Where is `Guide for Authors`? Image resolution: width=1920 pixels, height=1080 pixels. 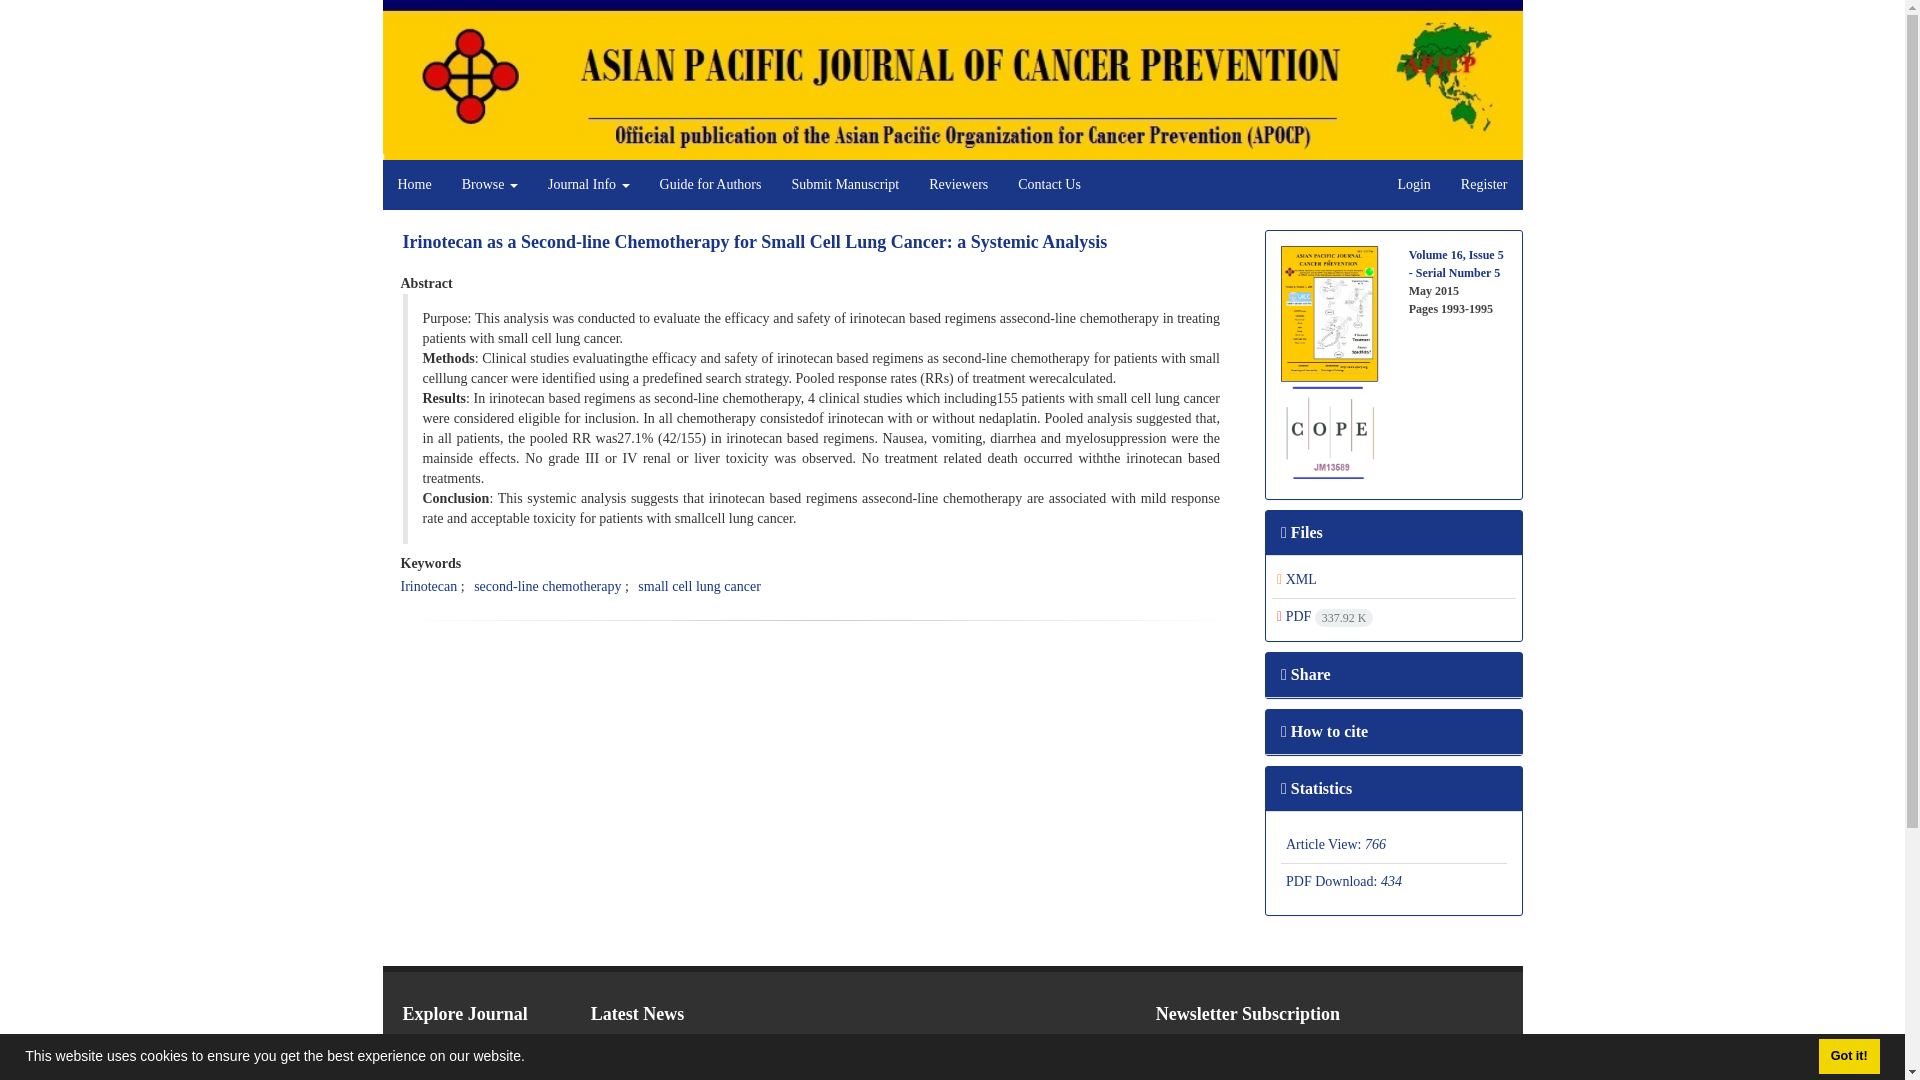 Guide for Authors is located at coordinates (711, 184).